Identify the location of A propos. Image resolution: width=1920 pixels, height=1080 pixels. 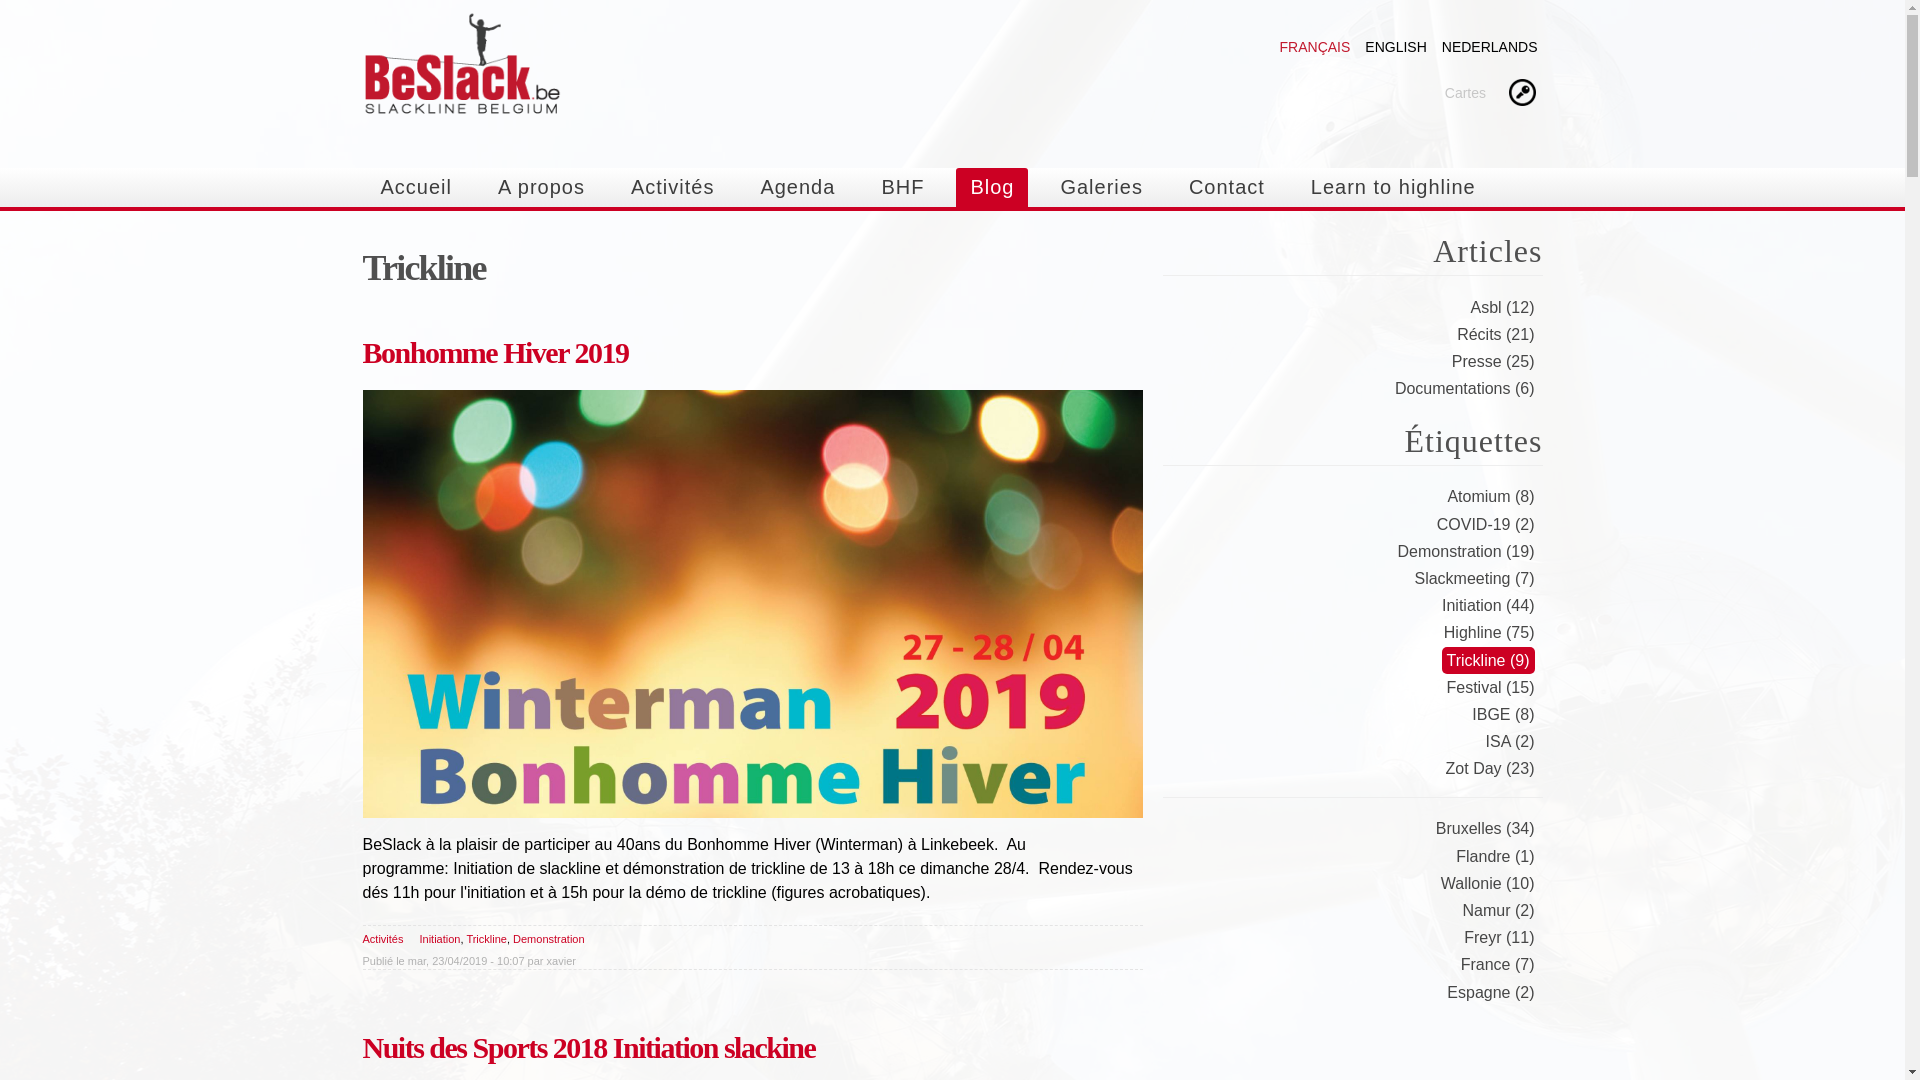
(542, 188).